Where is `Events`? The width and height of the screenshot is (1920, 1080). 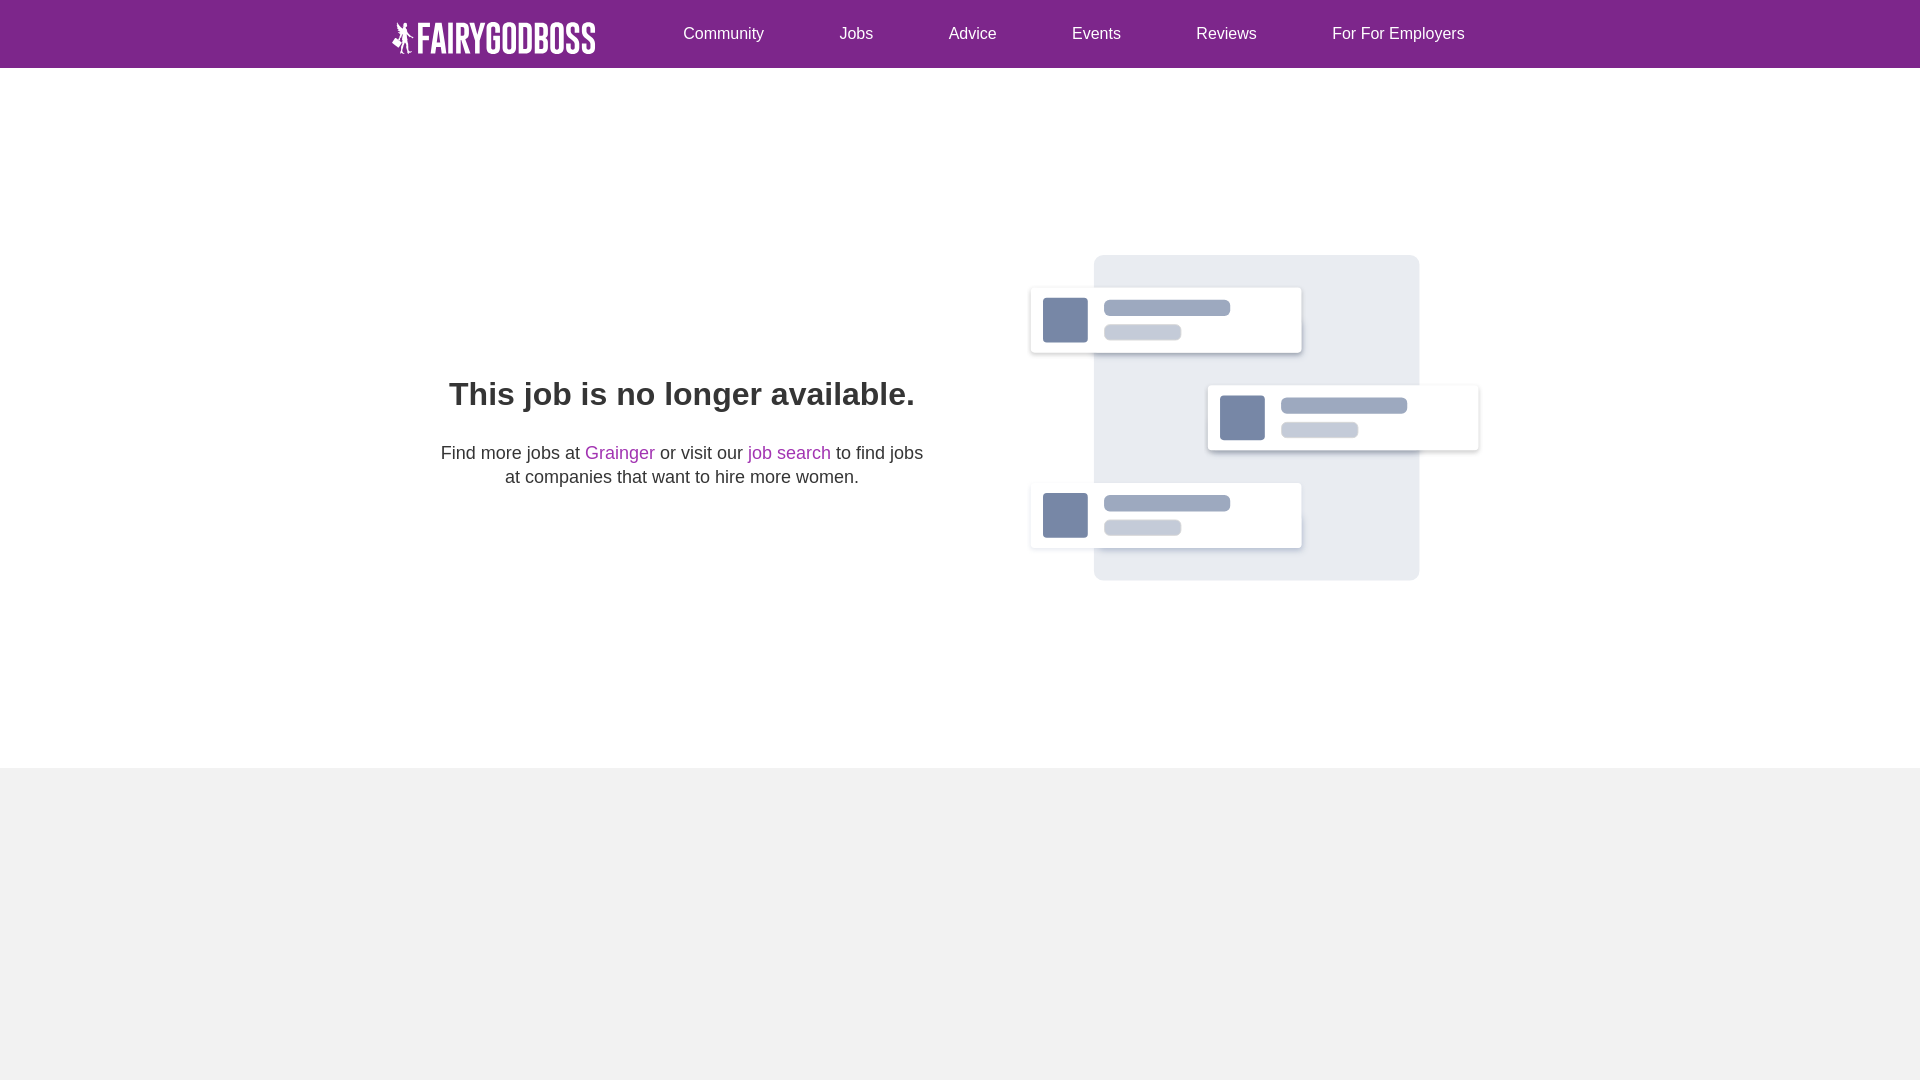
Events is located at coordinates (1096, 34).